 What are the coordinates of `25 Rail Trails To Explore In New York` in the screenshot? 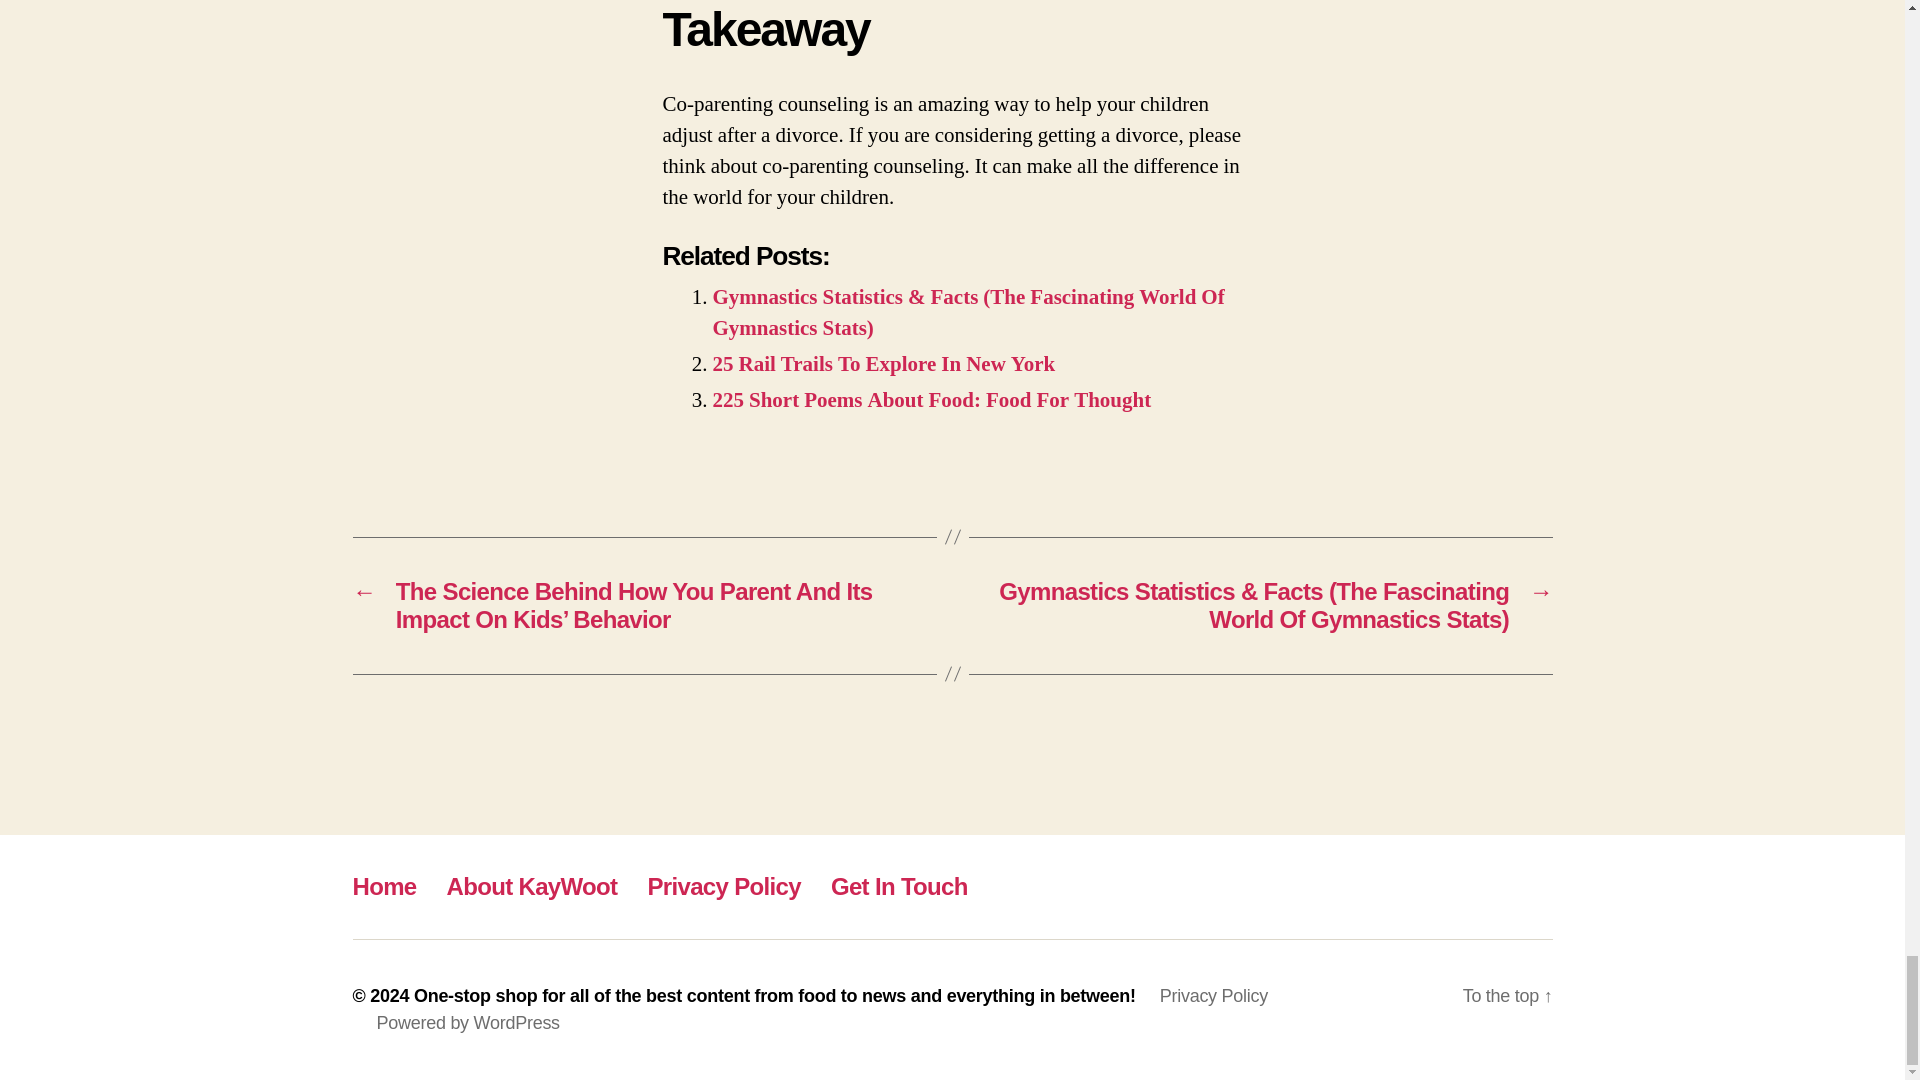 It's located at (883, 364).